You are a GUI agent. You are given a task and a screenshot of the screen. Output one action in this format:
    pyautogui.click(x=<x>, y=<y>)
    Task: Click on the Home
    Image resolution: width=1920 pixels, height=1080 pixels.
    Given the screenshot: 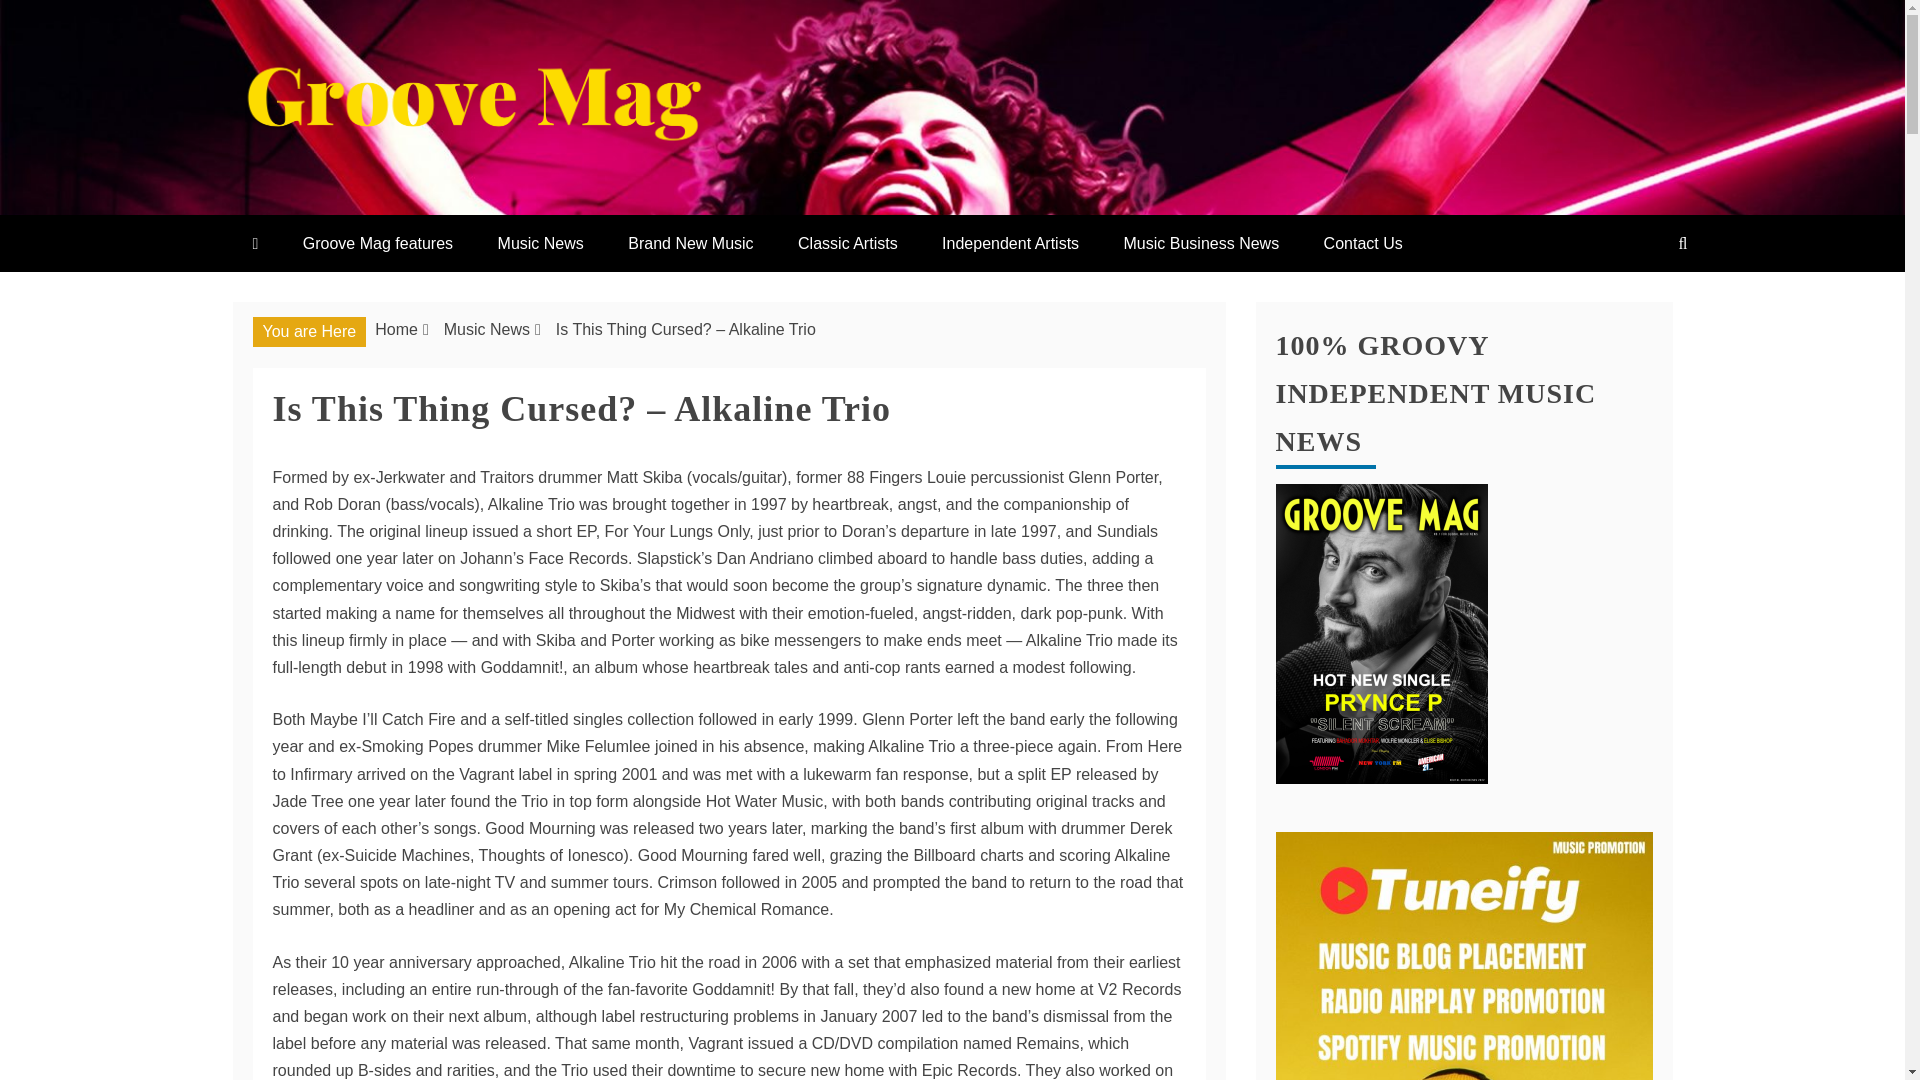 What is the action you would take?
    pyautogui.click(x=396, y=329)
    